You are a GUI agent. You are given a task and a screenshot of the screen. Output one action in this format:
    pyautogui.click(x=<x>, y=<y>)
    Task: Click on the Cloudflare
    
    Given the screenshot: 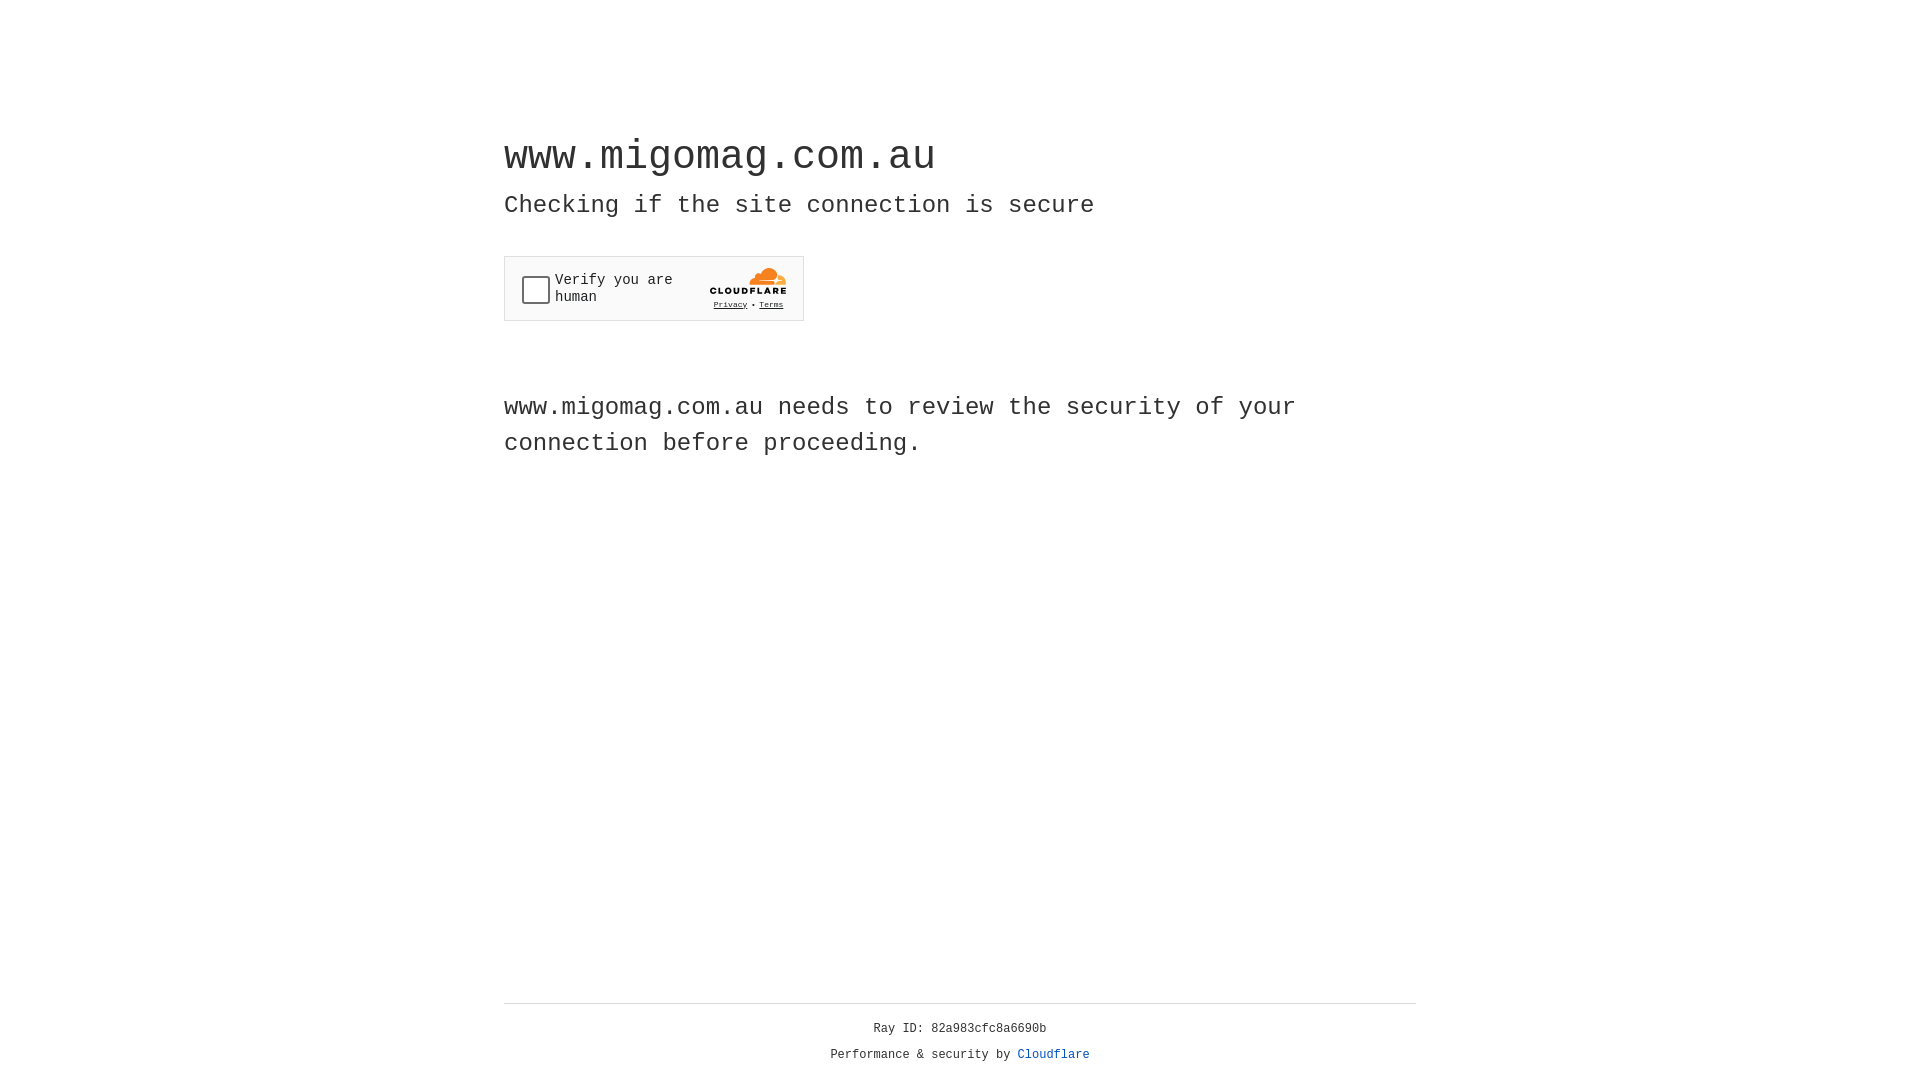 What is the action you would take?
    pyautogui.click(x=1054, y=1055)
    